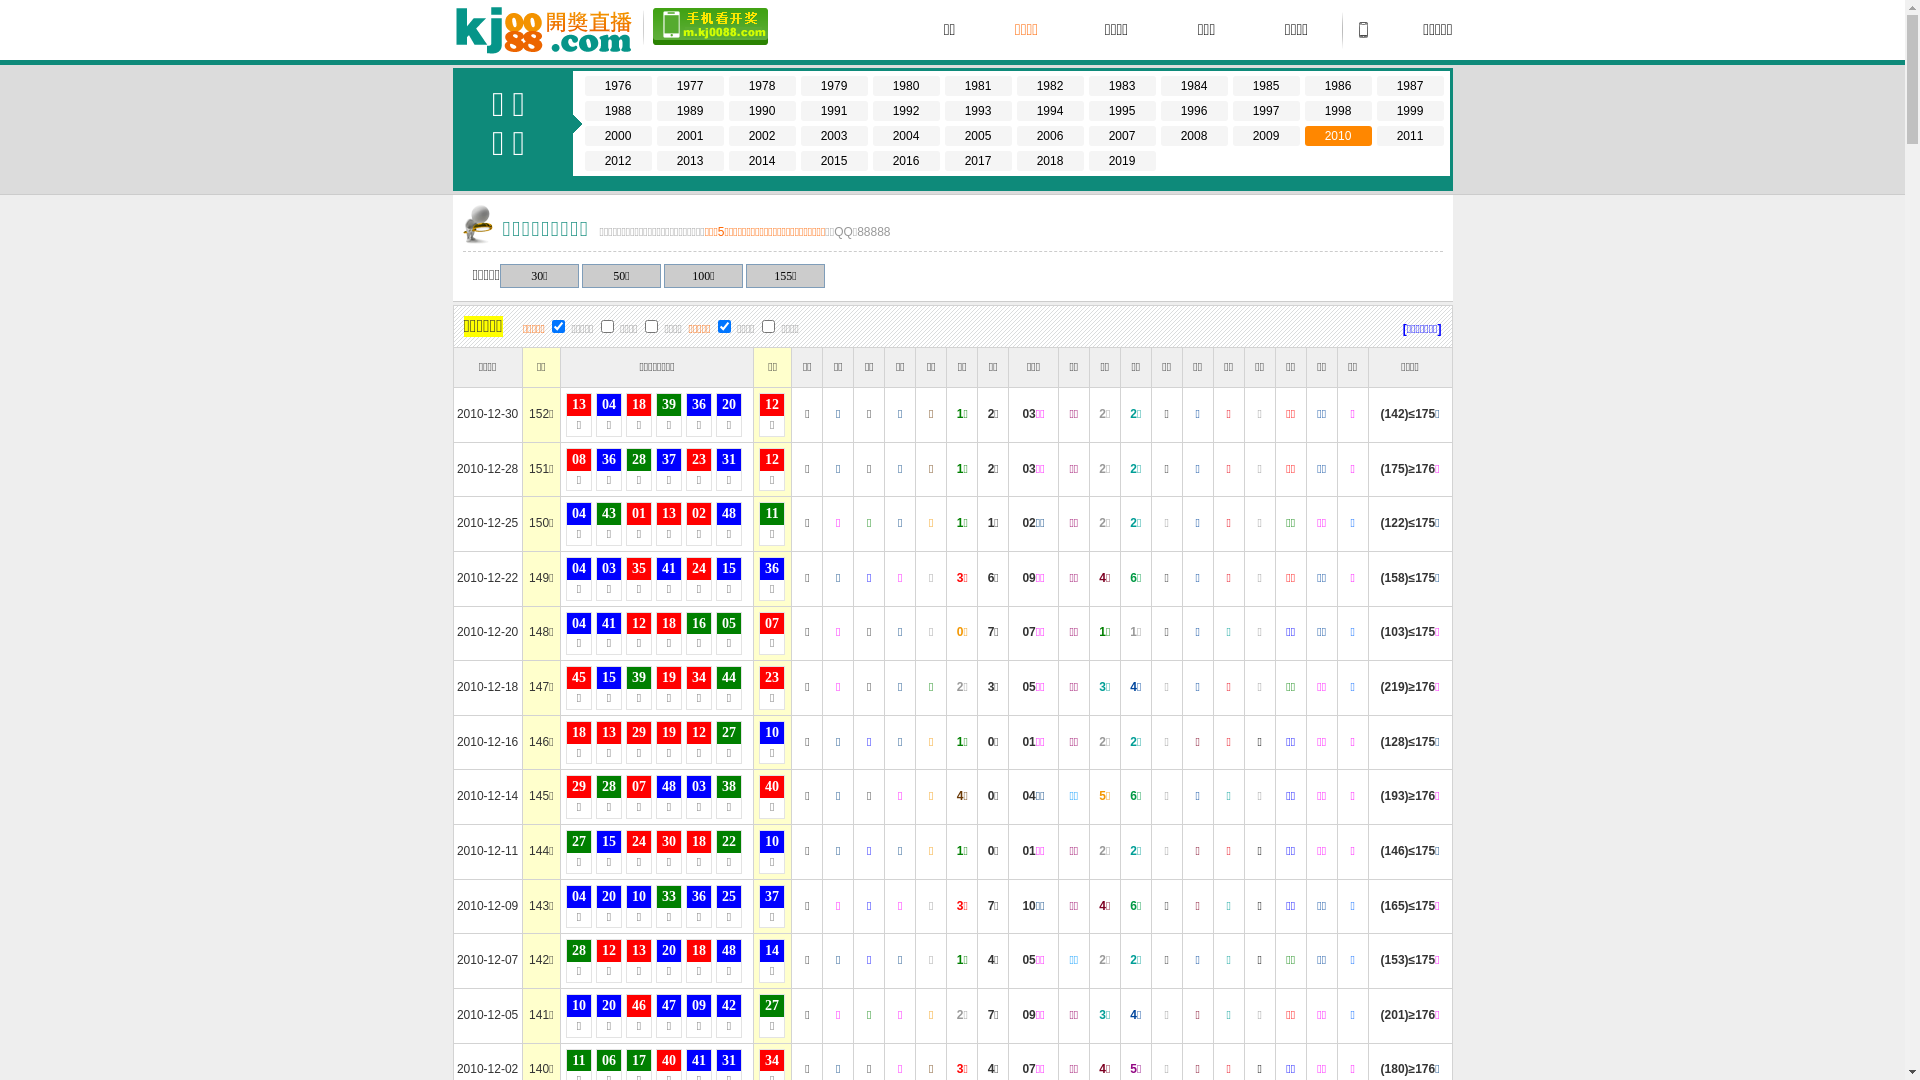 Image resolution: width=1920 pixels, height=1080 pixels. I want to click on 1983, so click(1122, 86).